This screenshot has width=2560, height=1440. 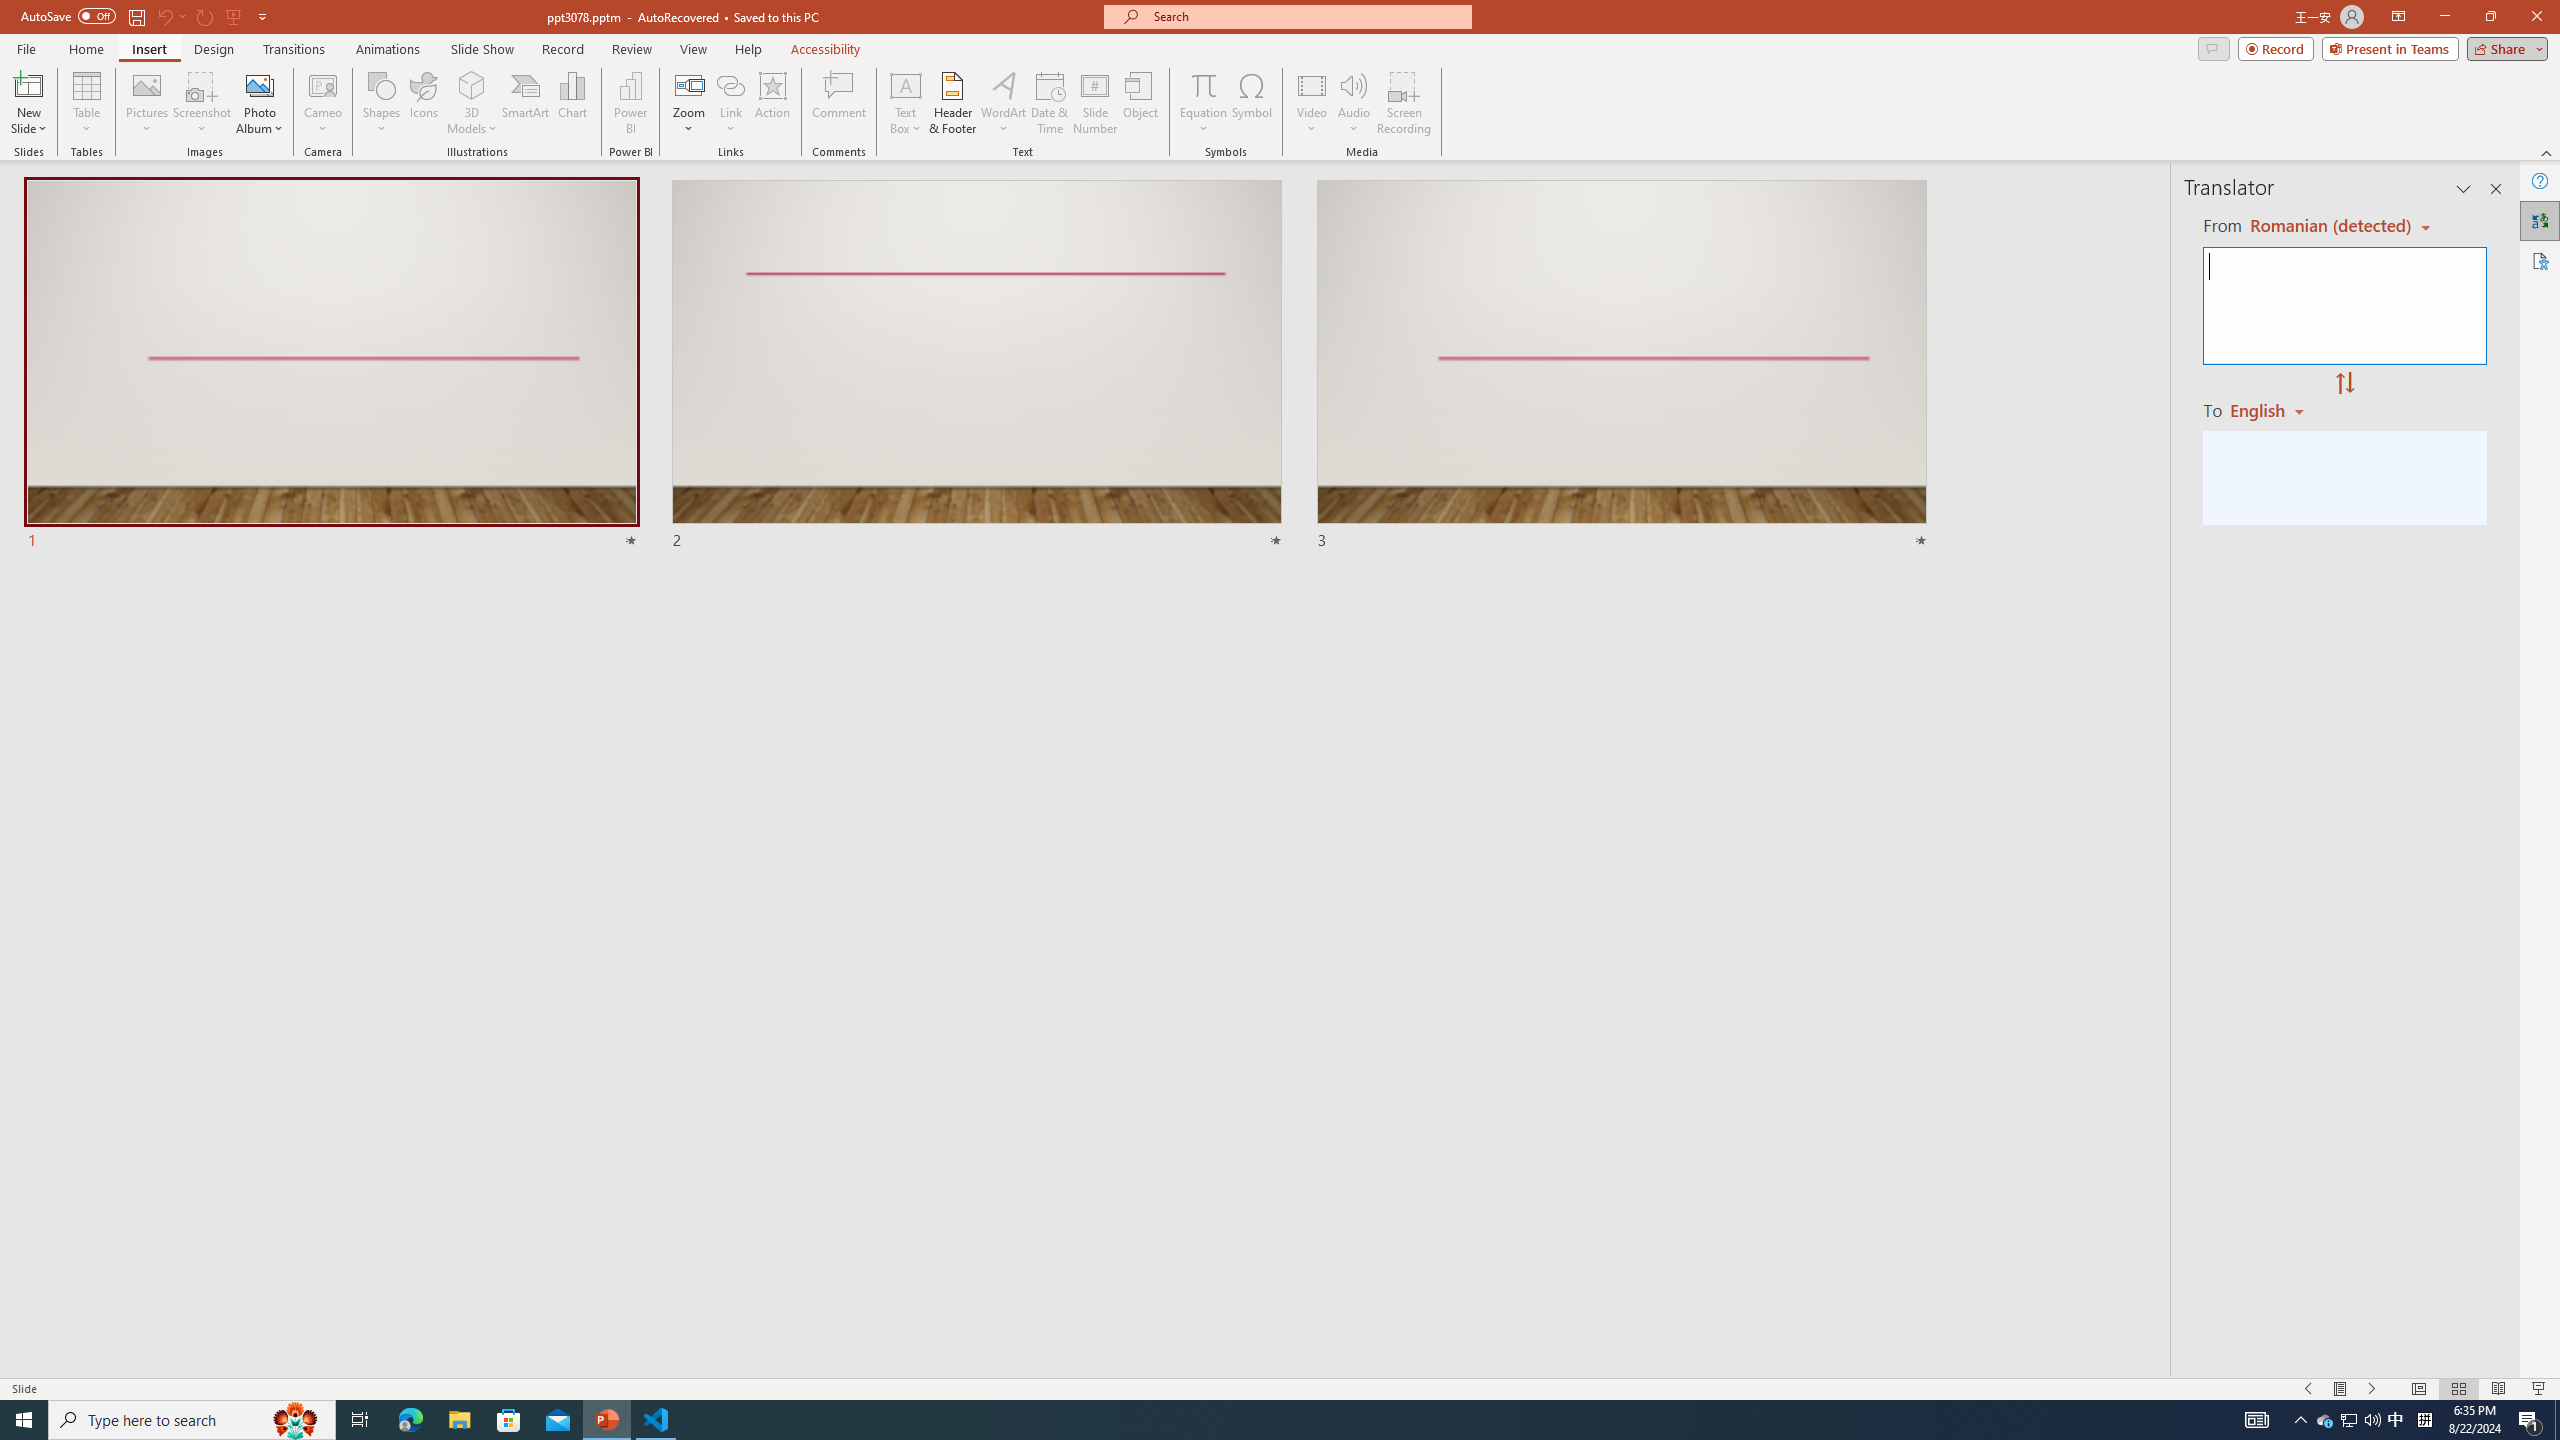 What do you see at coordinates (324, 103) in the screenshot?
I see `Cameo` at bounding box center [324, 103].